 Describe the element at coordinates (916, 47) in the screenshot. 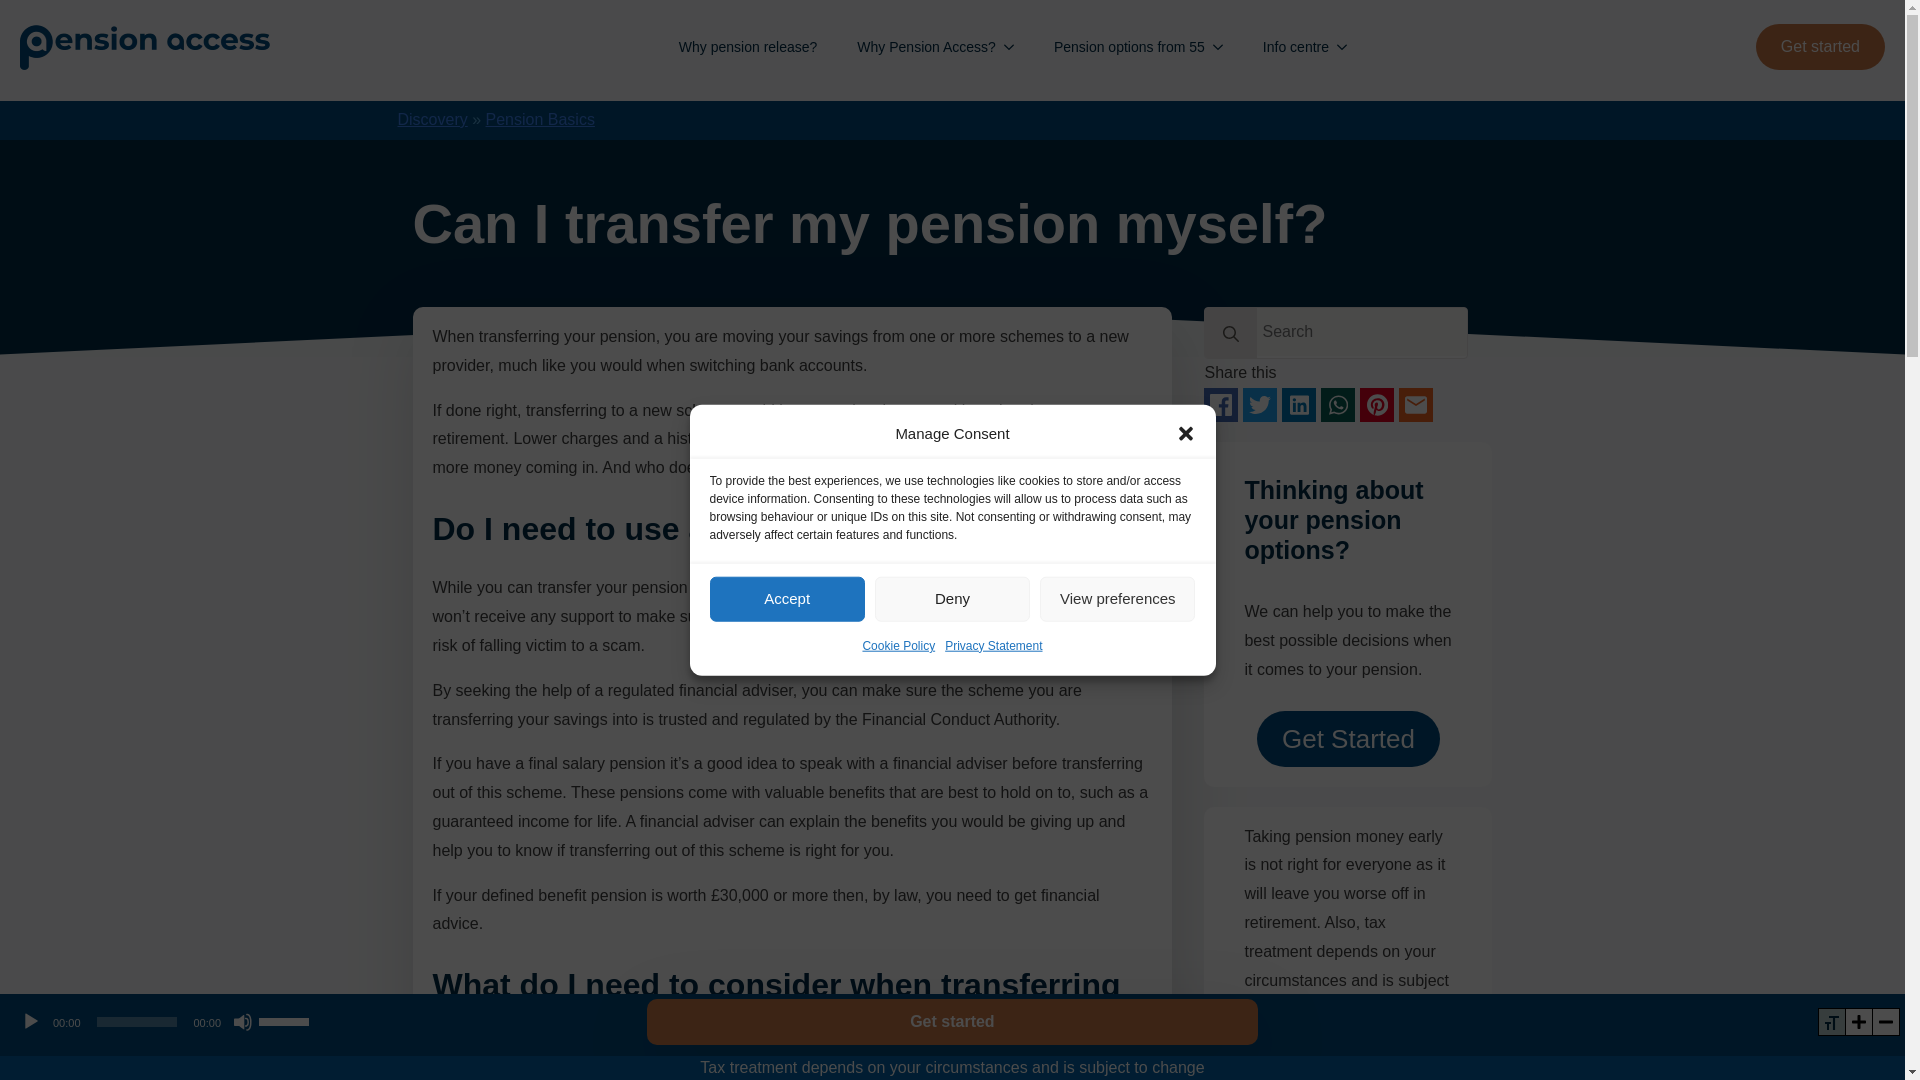

I see `Why Pension Access?` at that location.